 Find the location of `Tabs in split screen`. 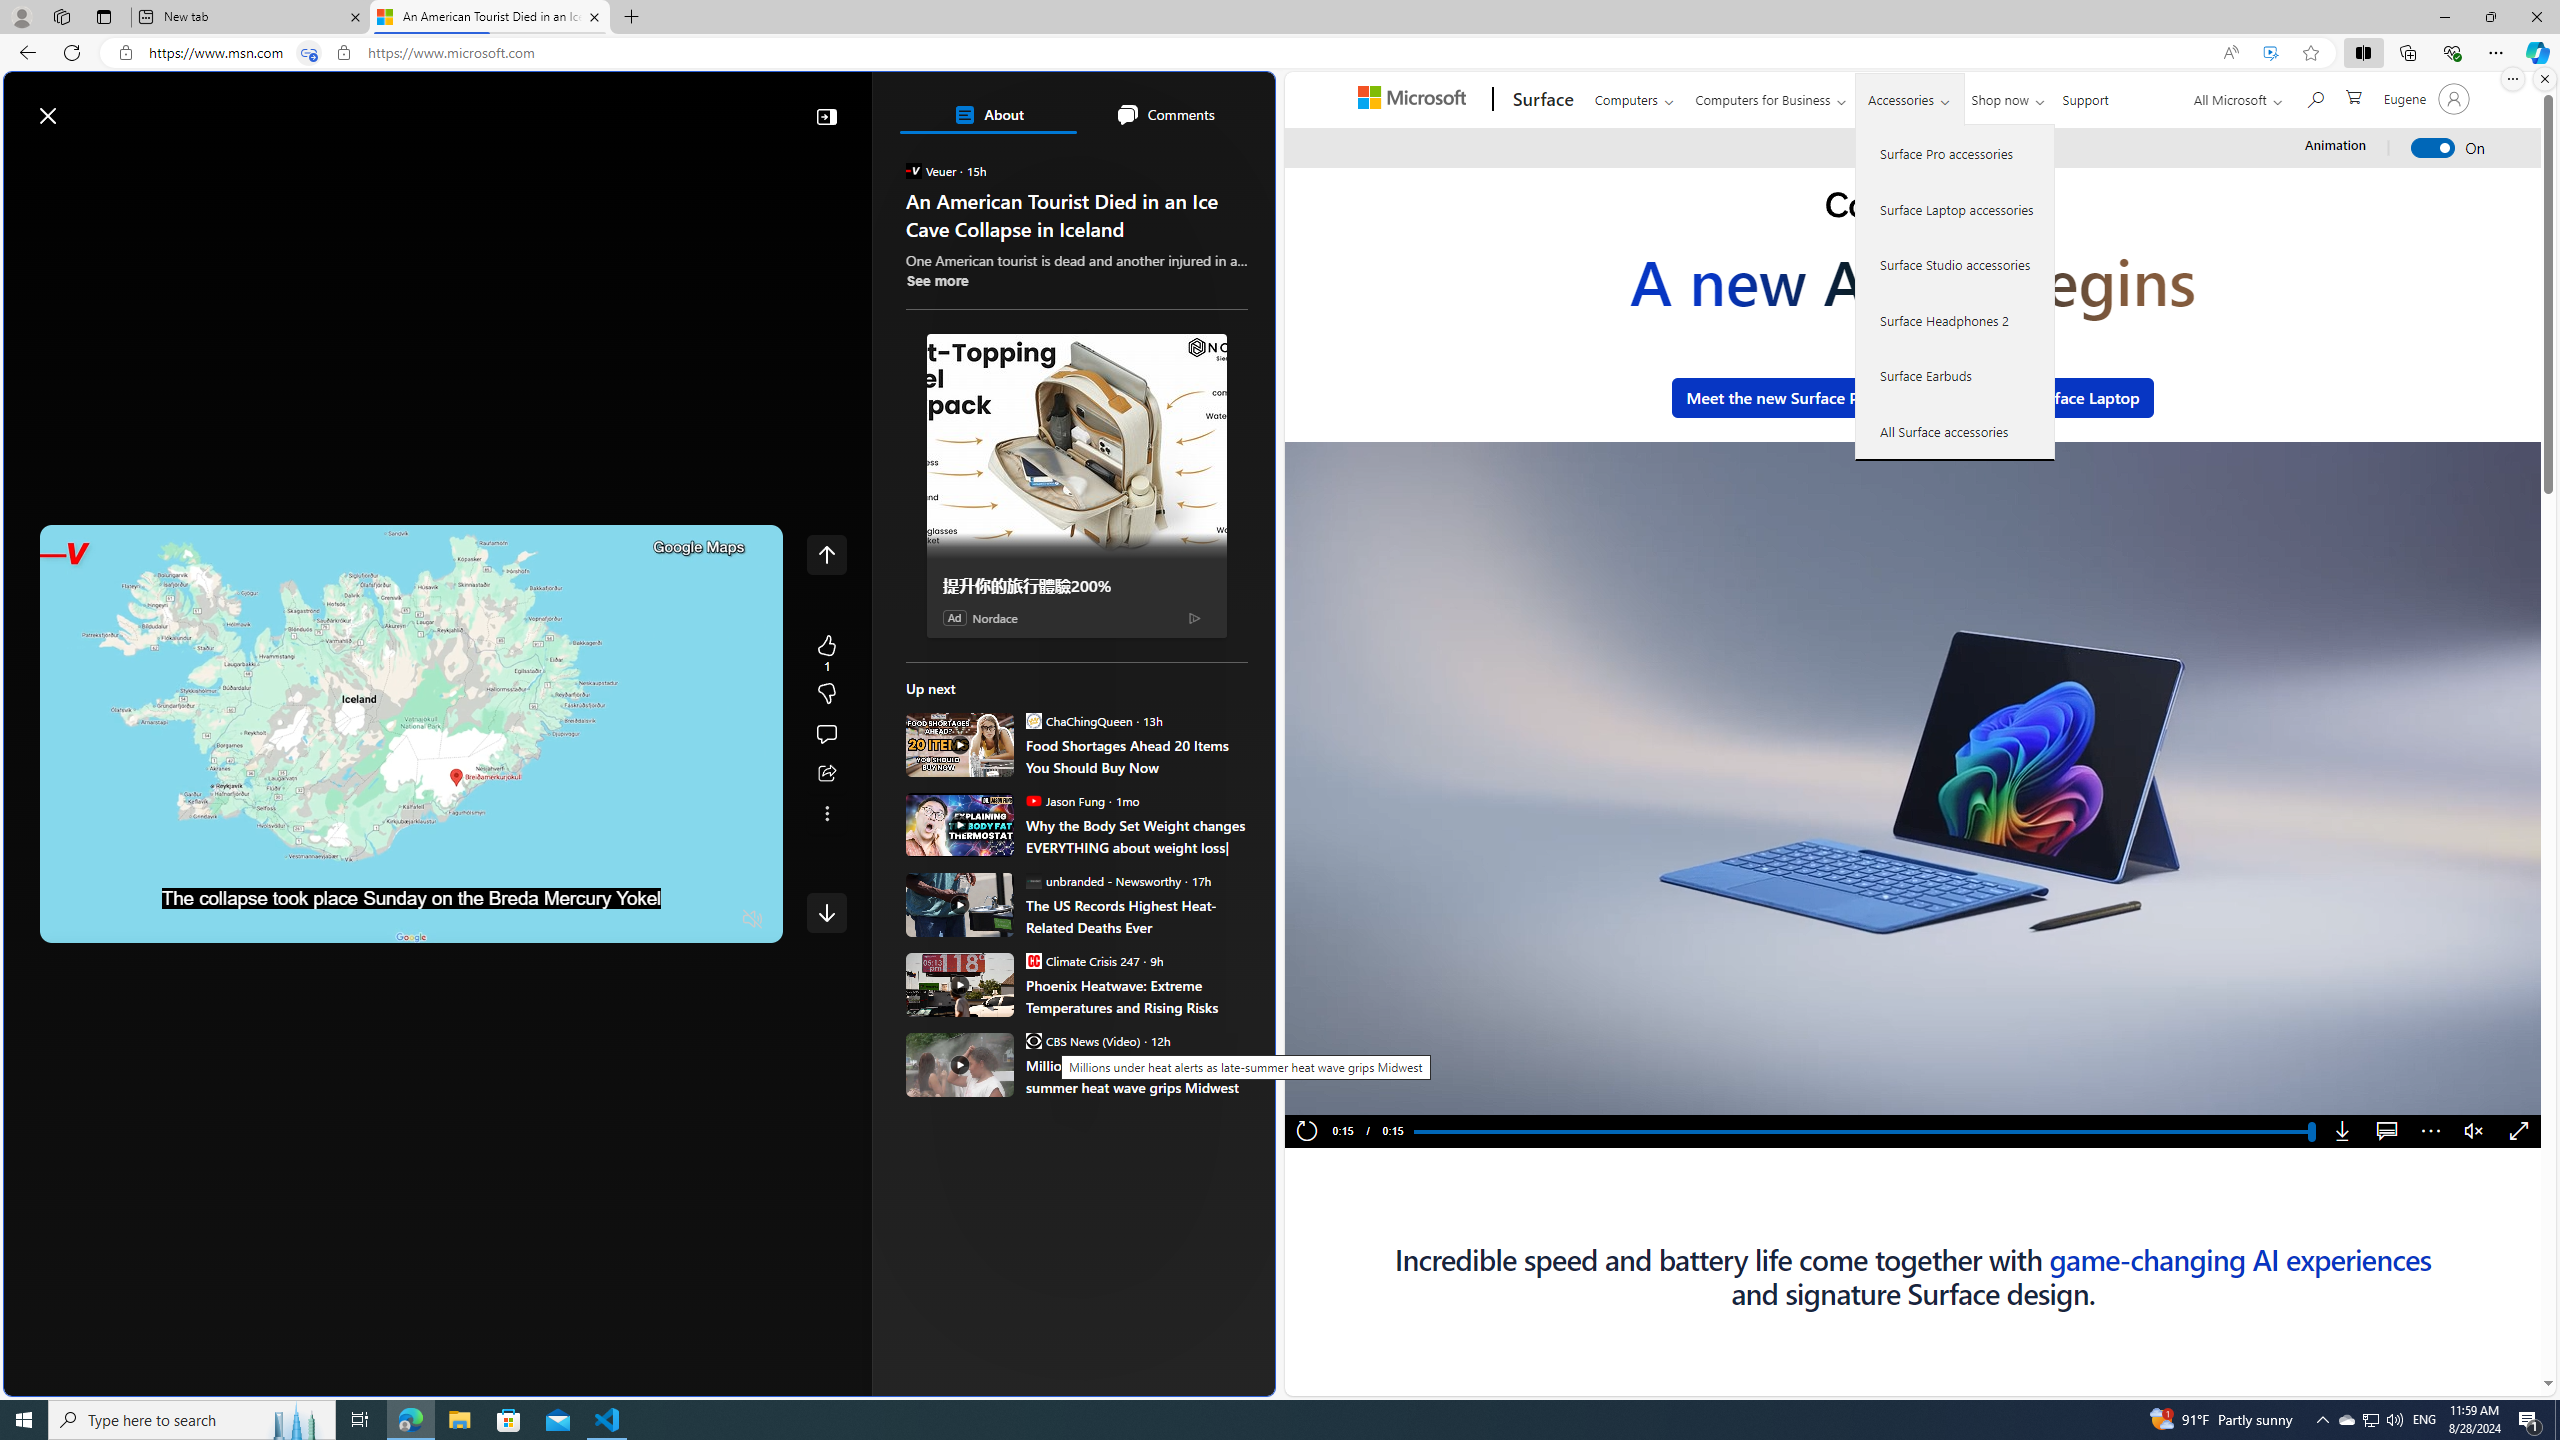

Tabs in split screen is located at coordinates (309, 53).